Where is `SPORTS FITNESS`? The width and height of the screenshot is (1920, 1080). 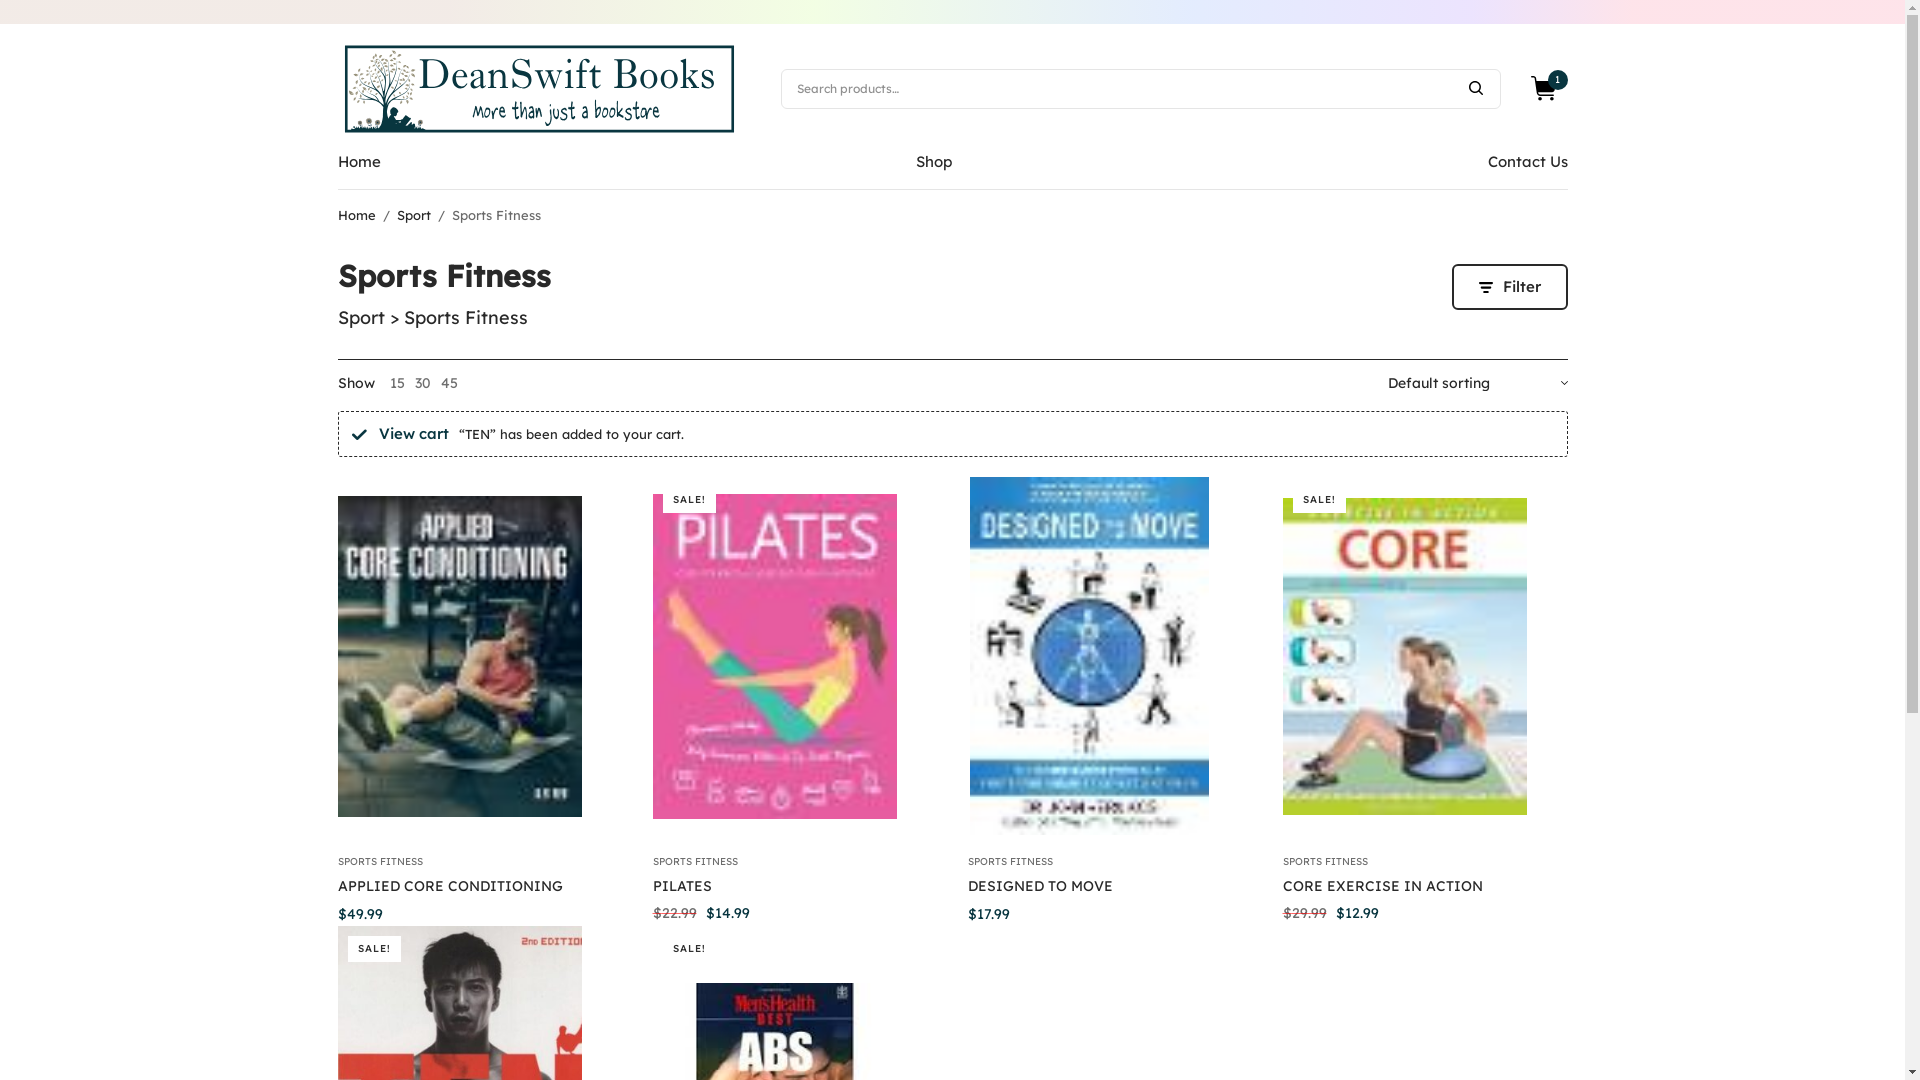
SPORTS FITNESS is located at coordinates (1324, 862).